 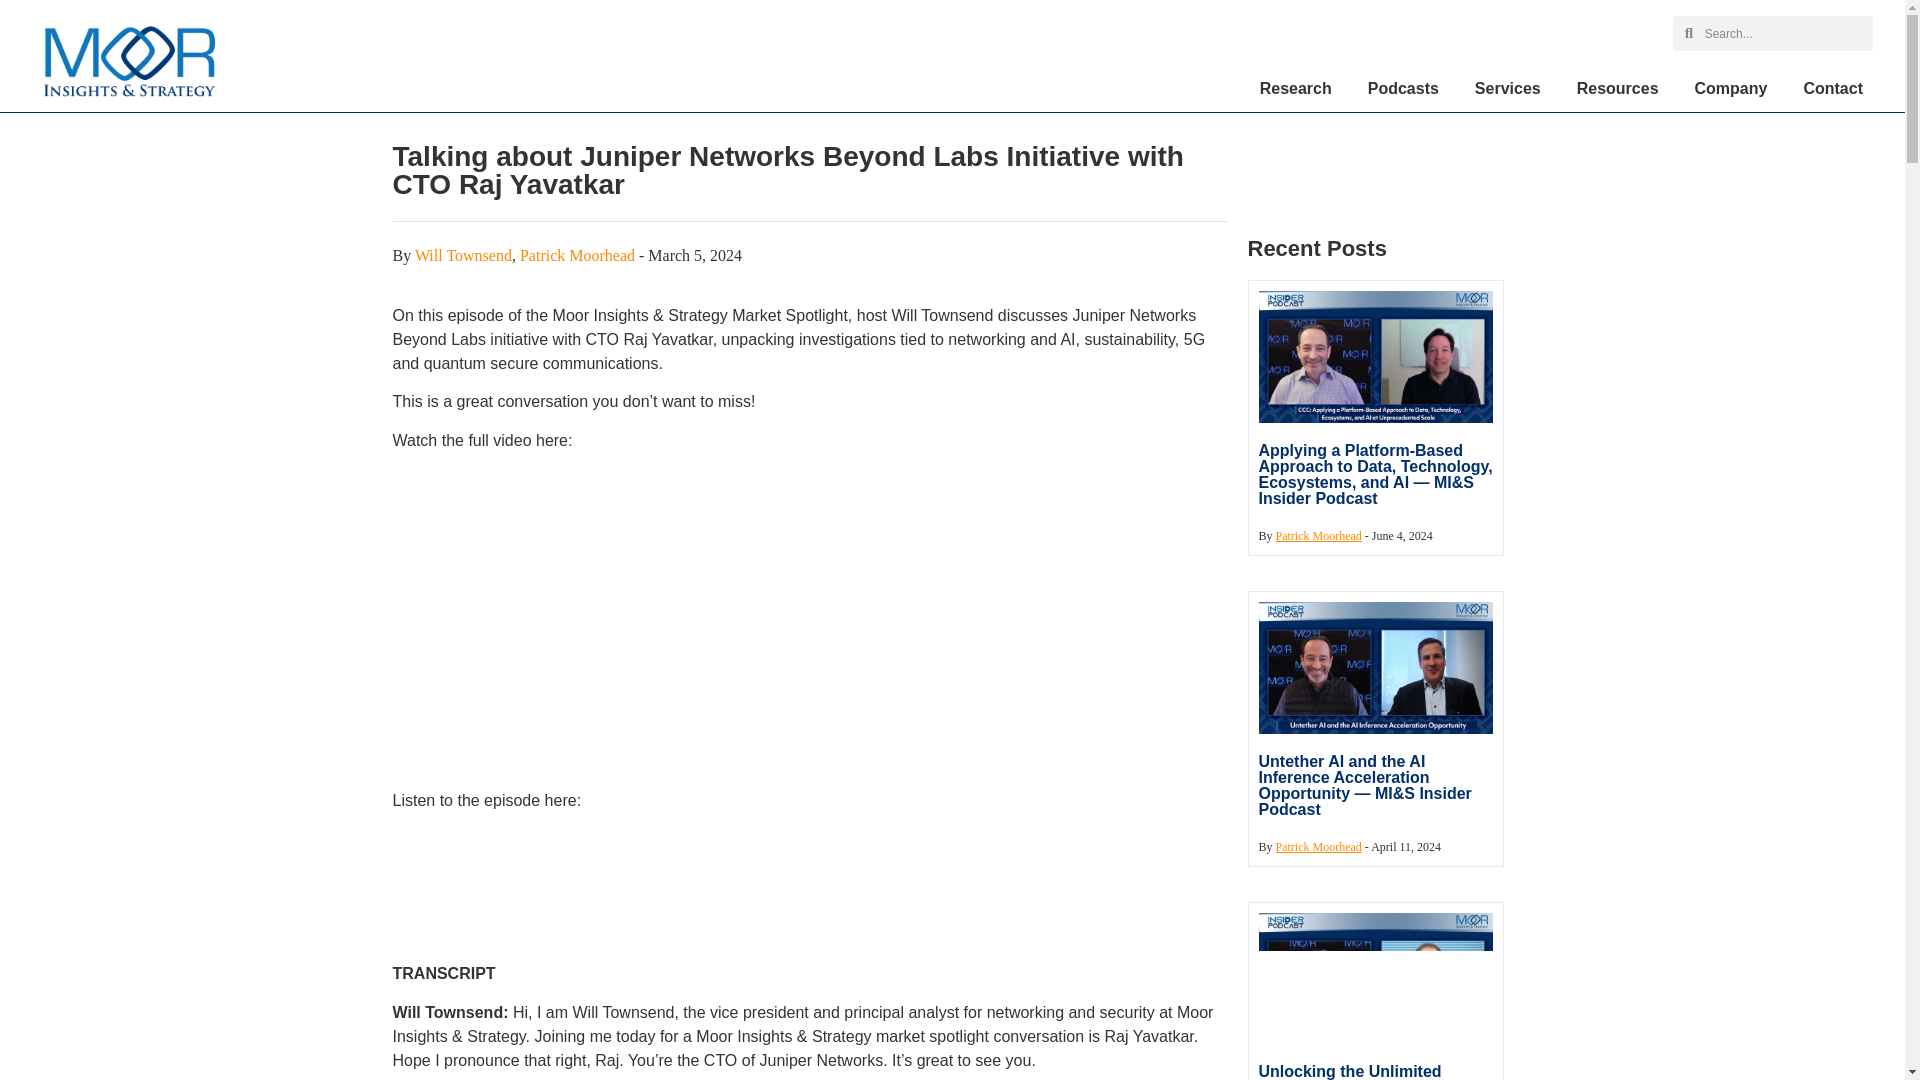 I want to click on Services, so click(x=1508, y=88).